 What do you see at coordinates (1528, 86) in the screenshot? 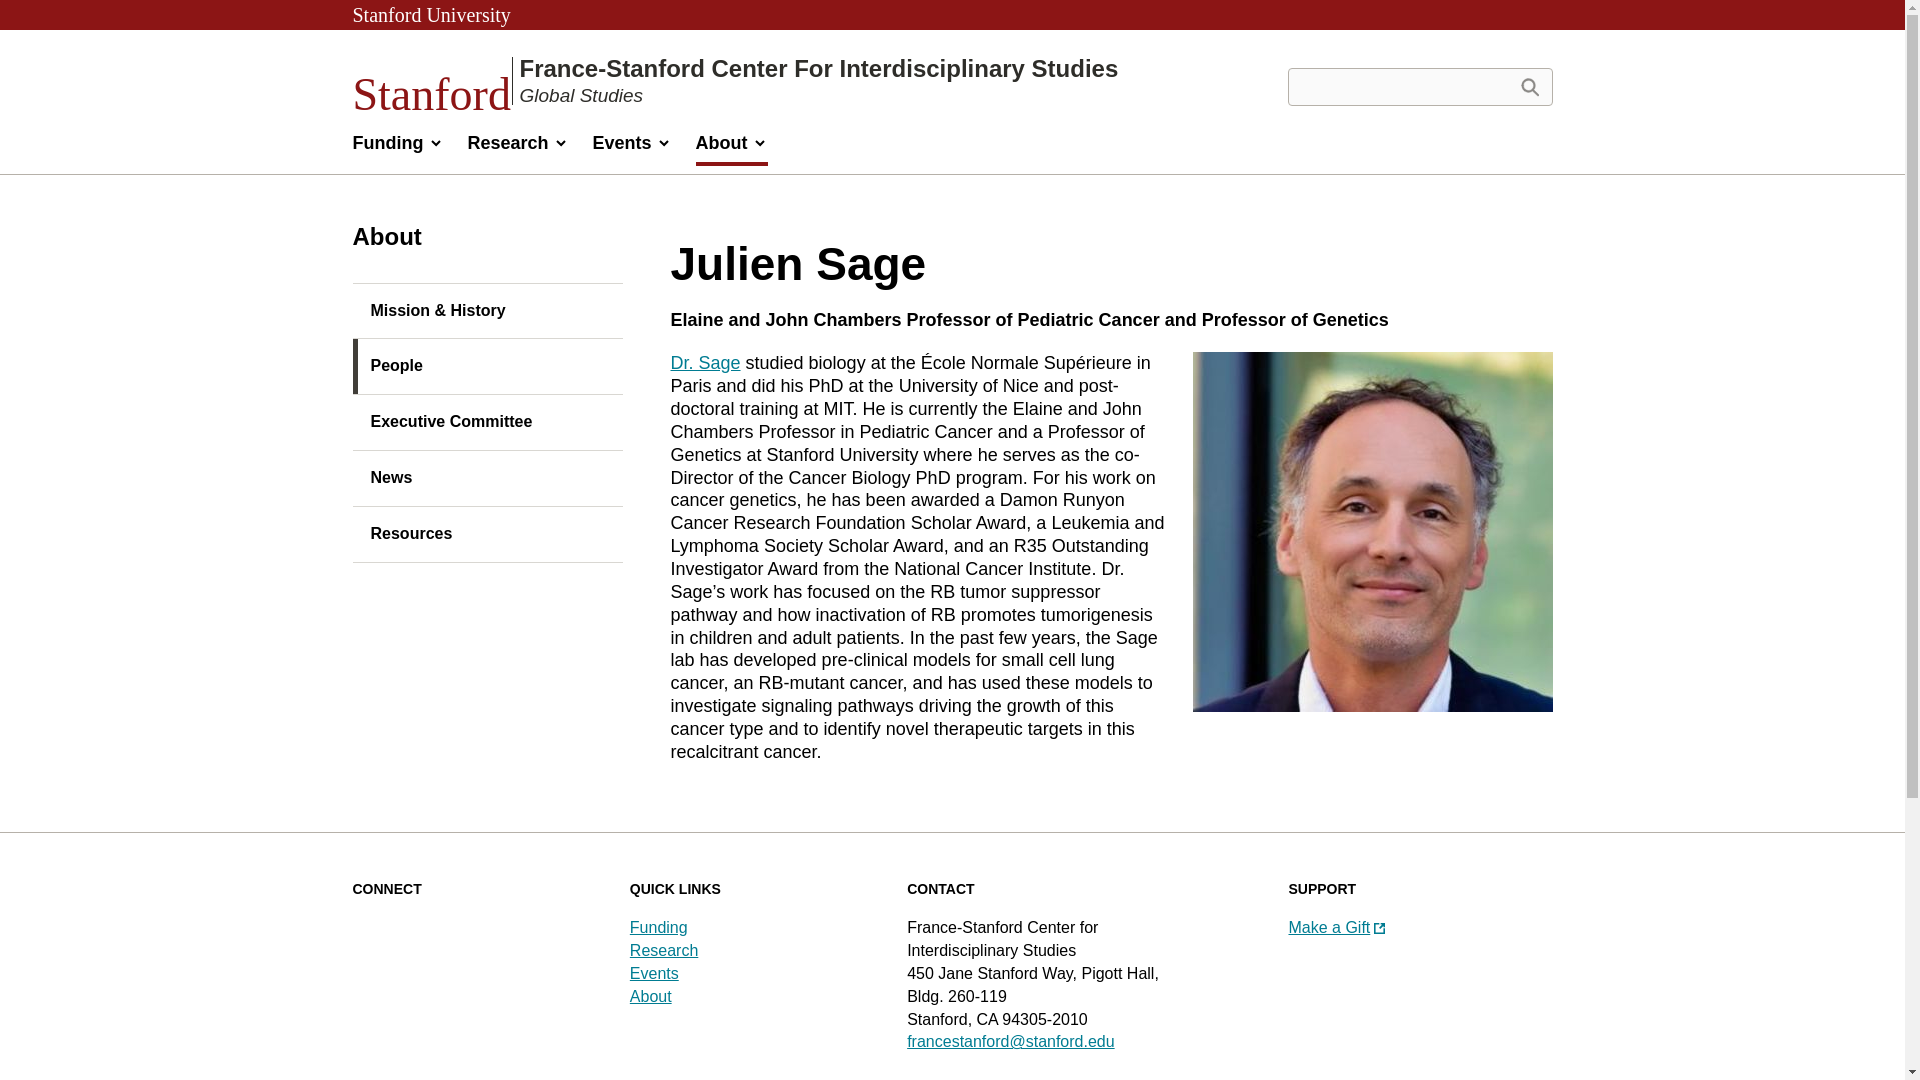
I see `Search` at bounding box center [1528, 86].